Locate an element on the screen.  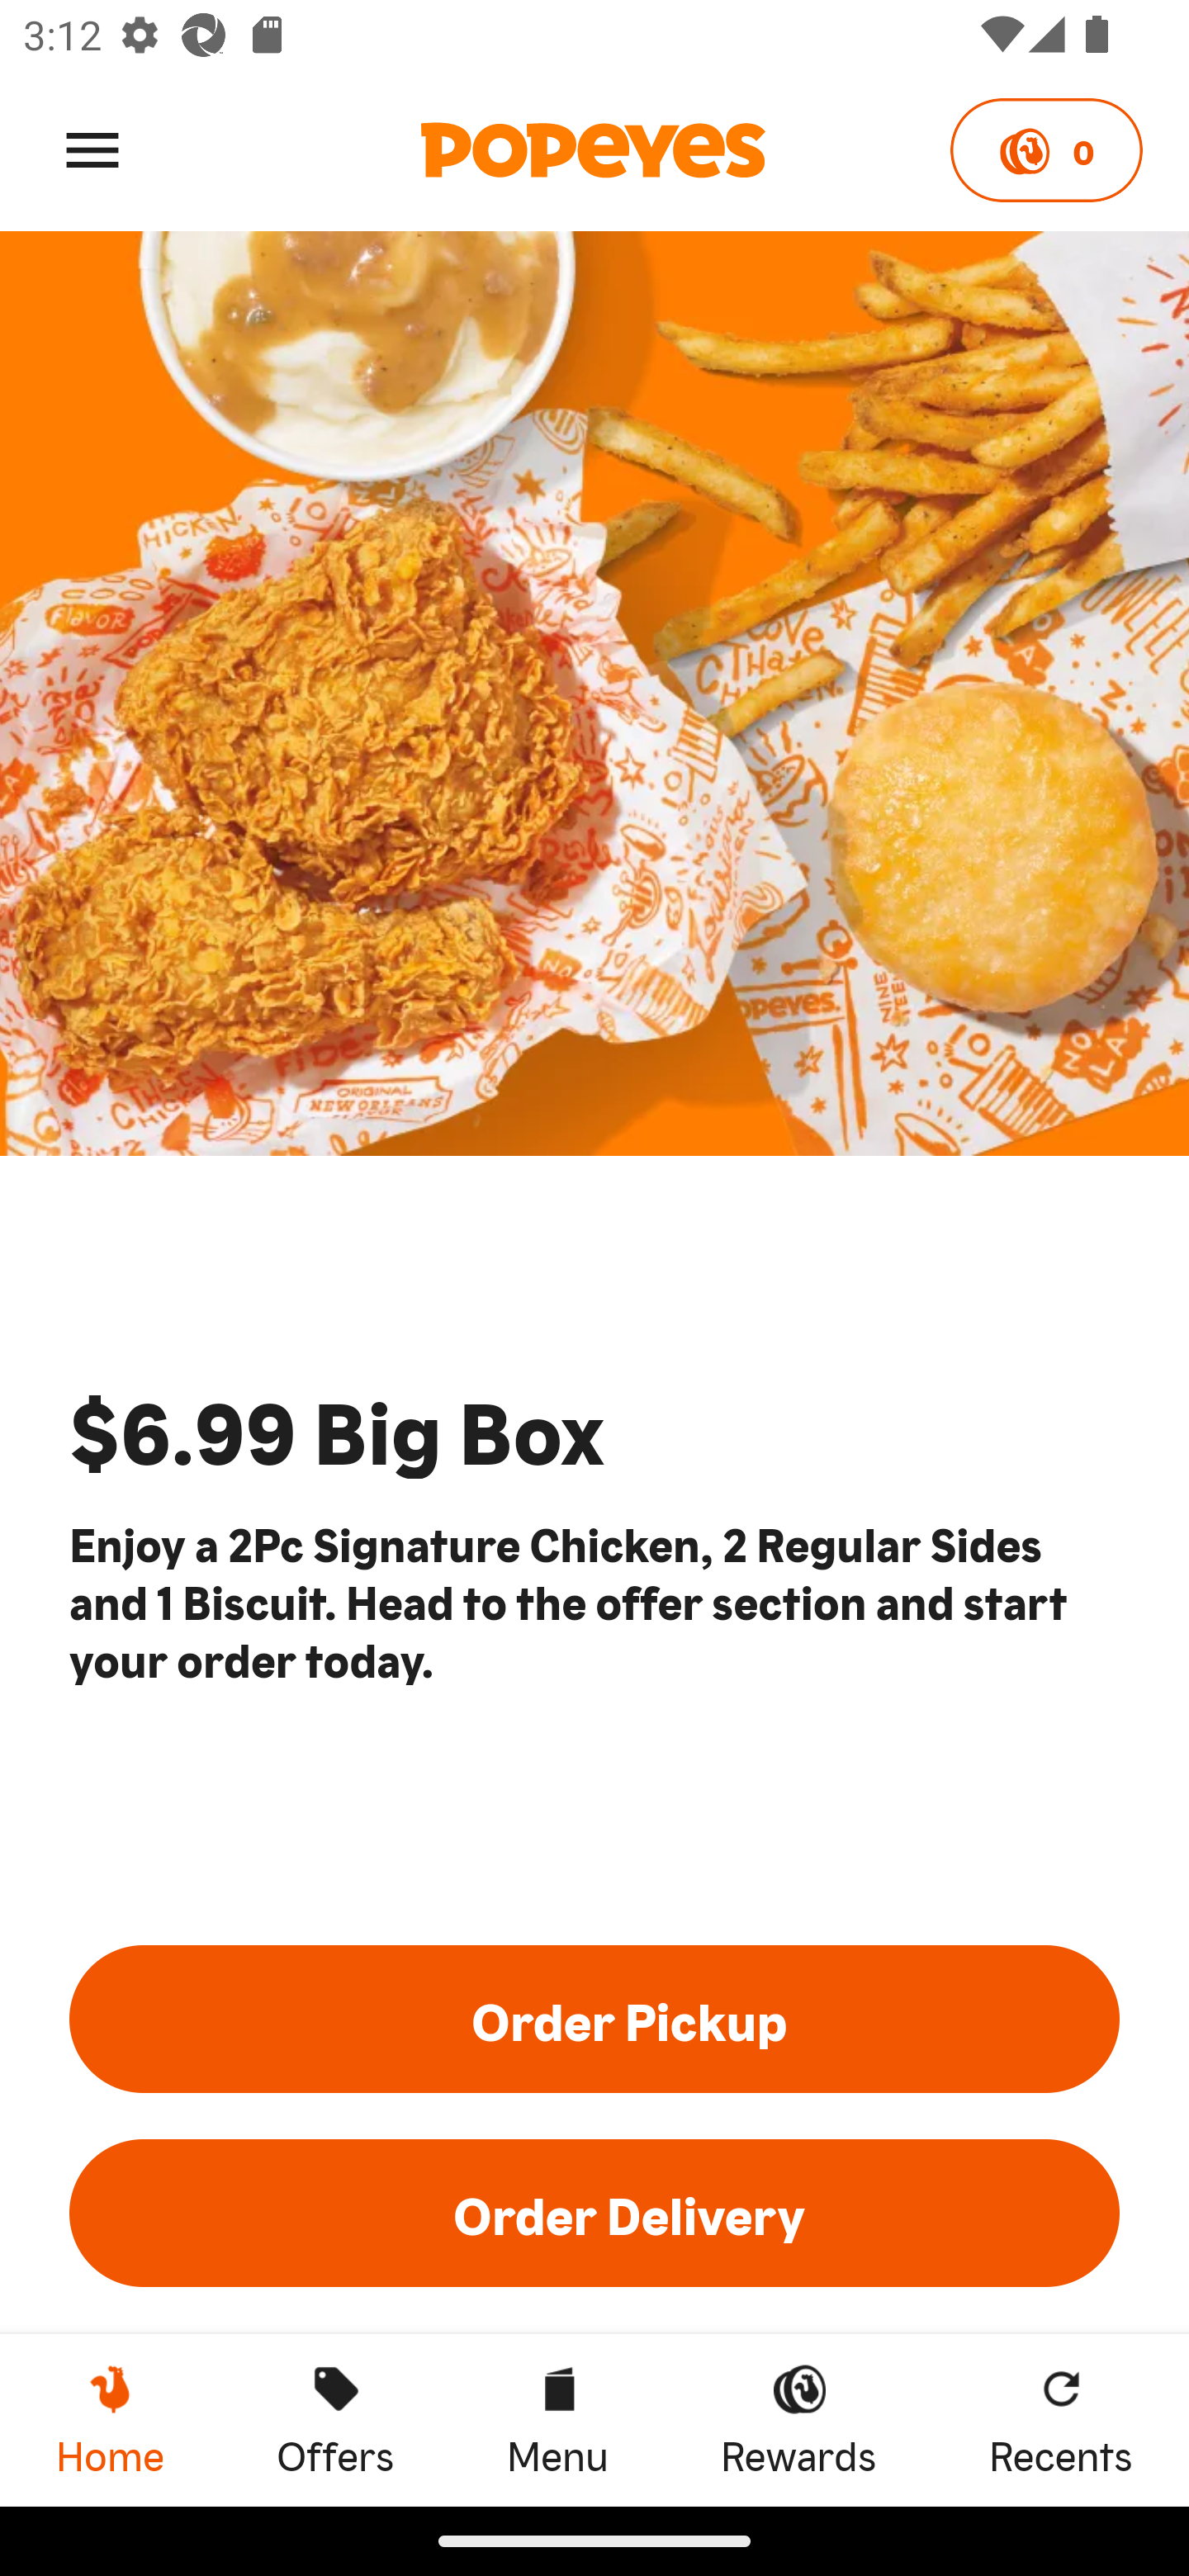
Menu Menu Menu is located at coordinates (557, 2419).